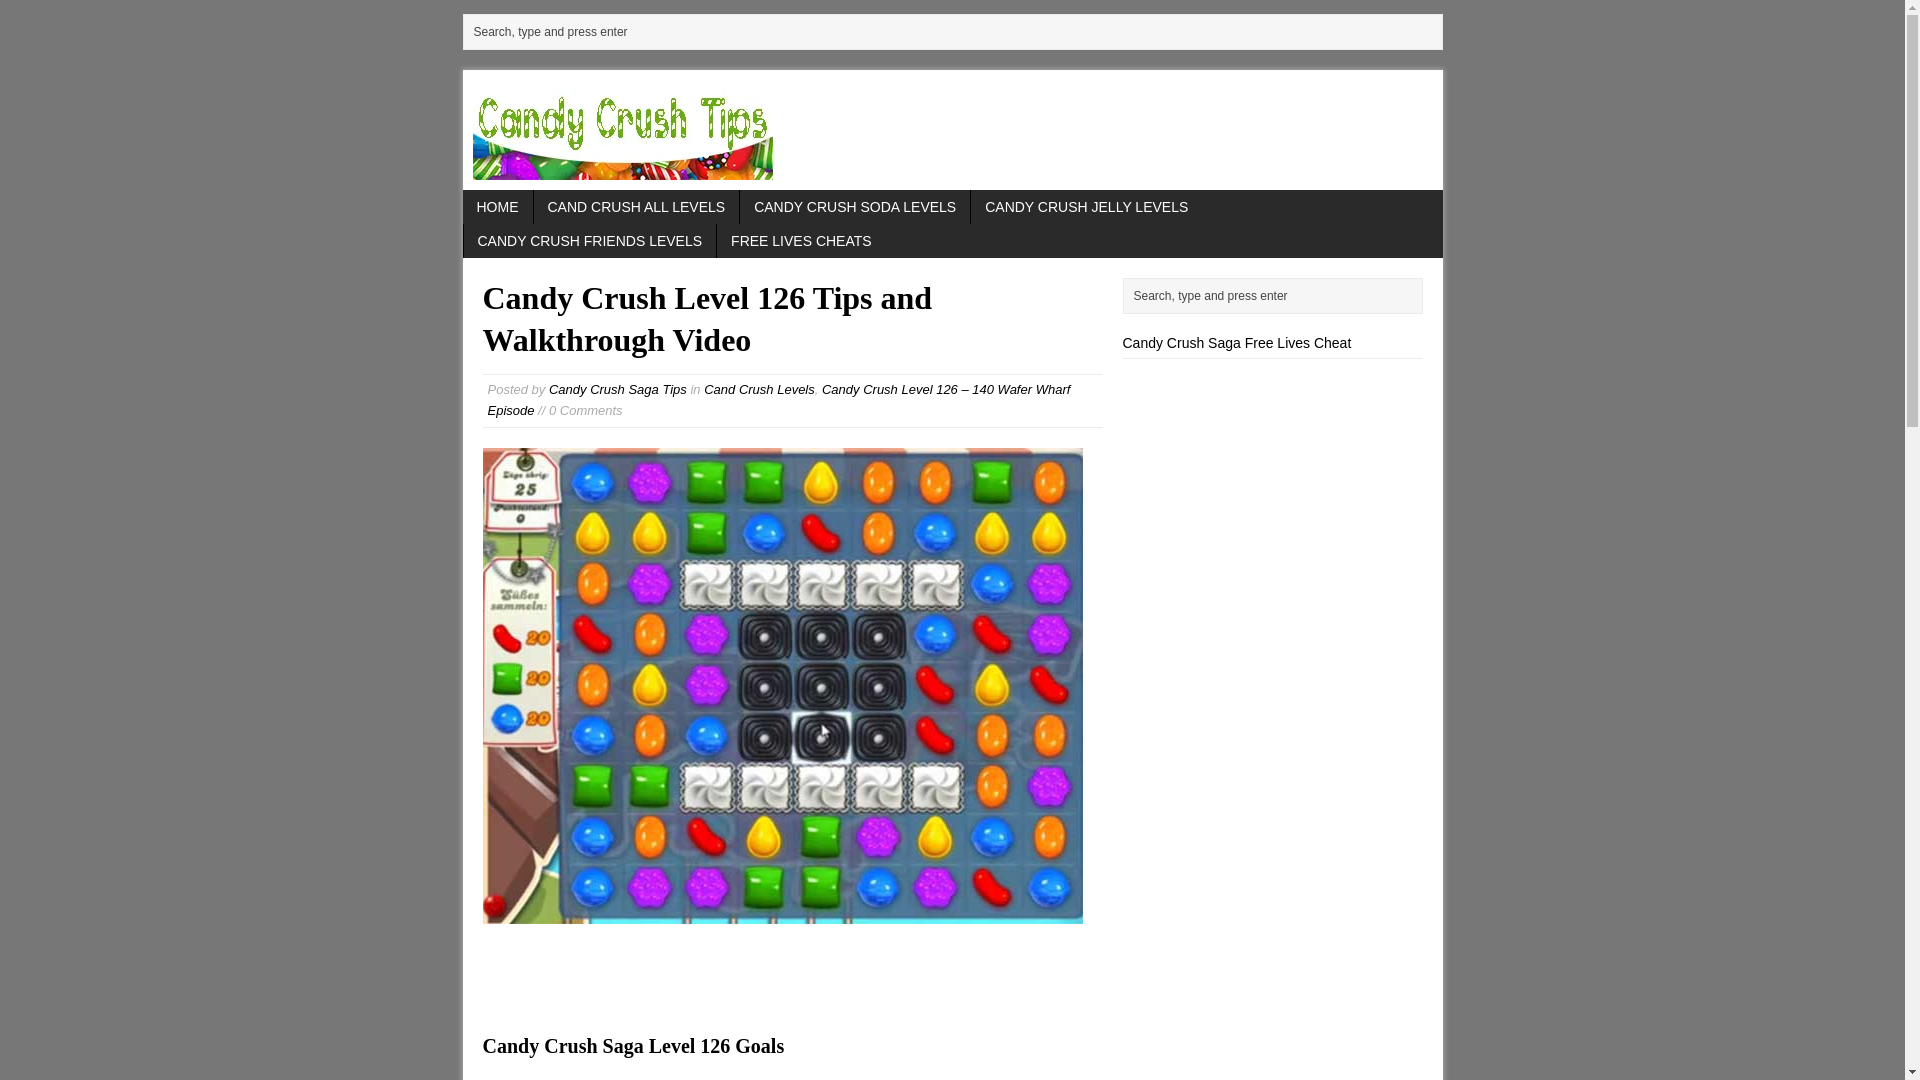 Image resolution: width=1920 pixels, height=1080 pixels. Describe the element at coordinates (854, 206) in the screenshot. I see `CANDY CRUSH SODA LEVELS` at that location.